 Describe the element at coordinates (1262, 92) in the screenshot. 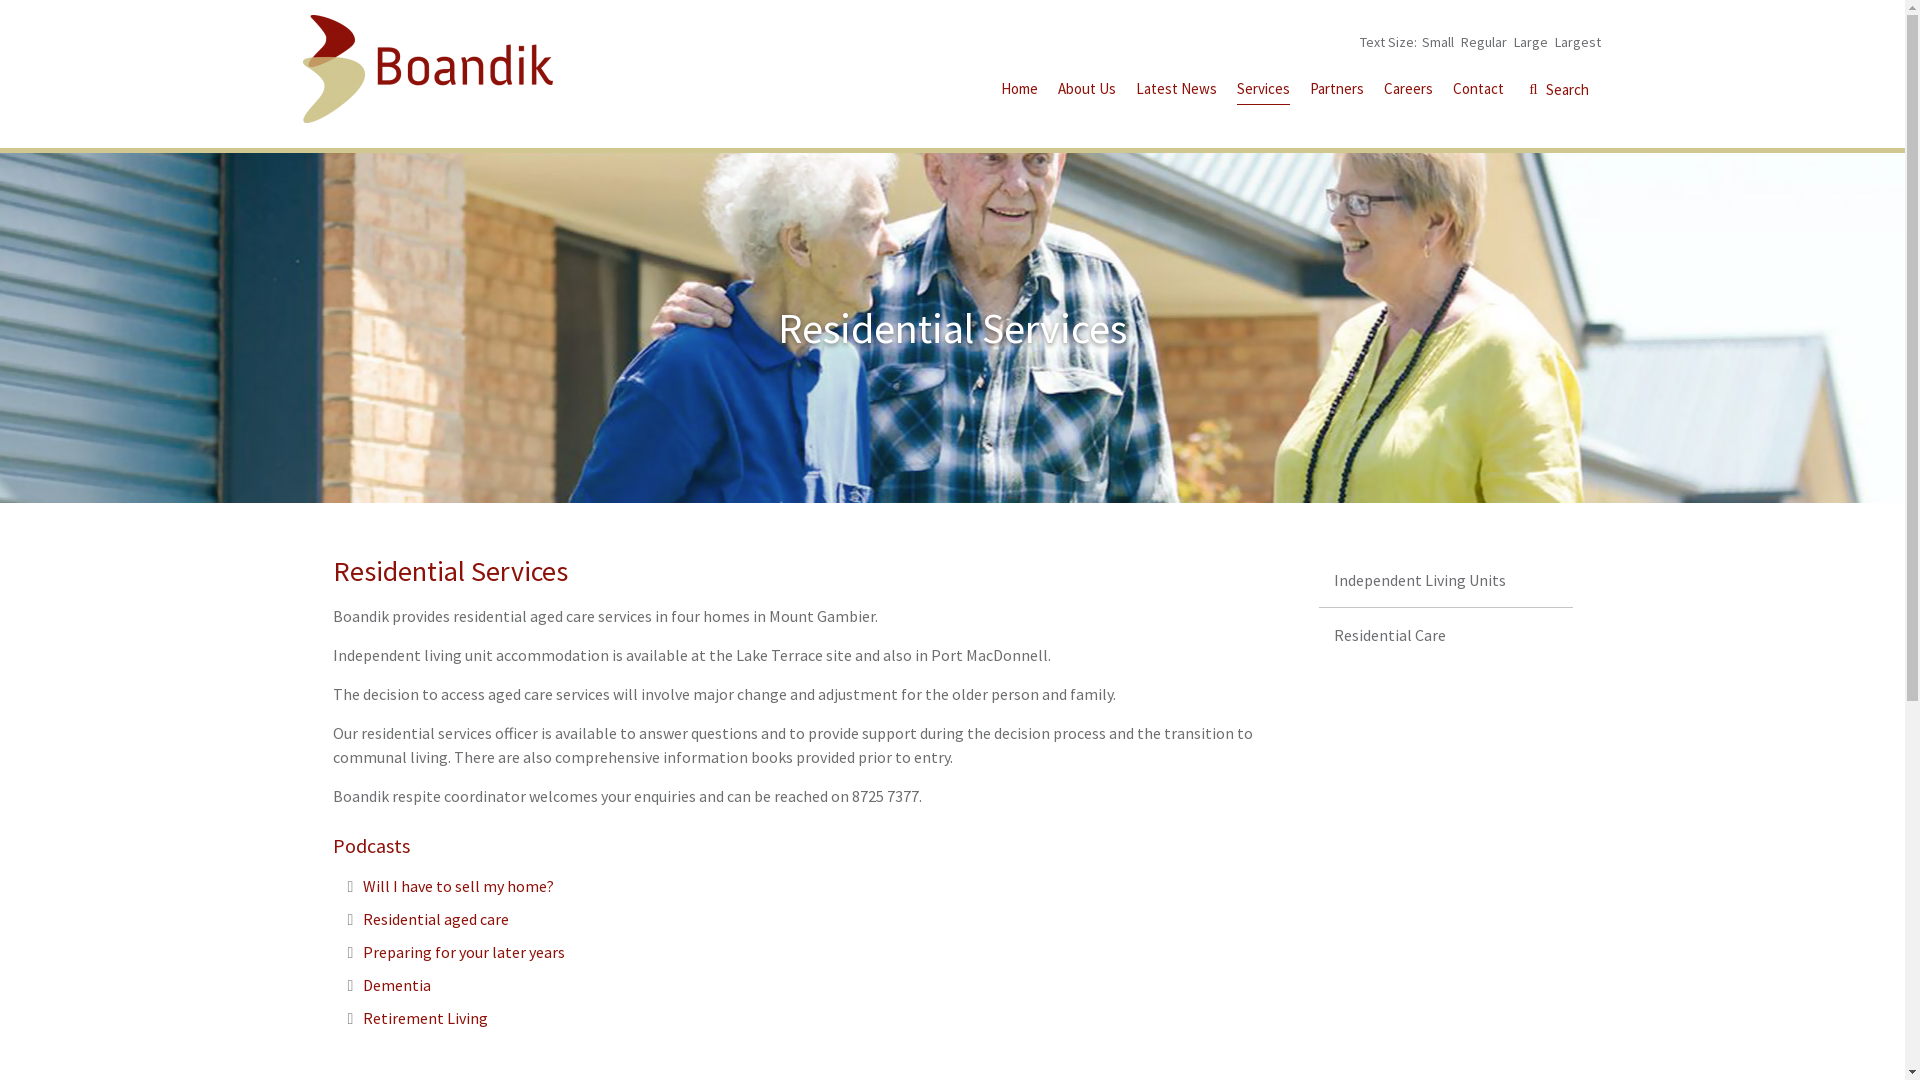

I see `Services` at that location.